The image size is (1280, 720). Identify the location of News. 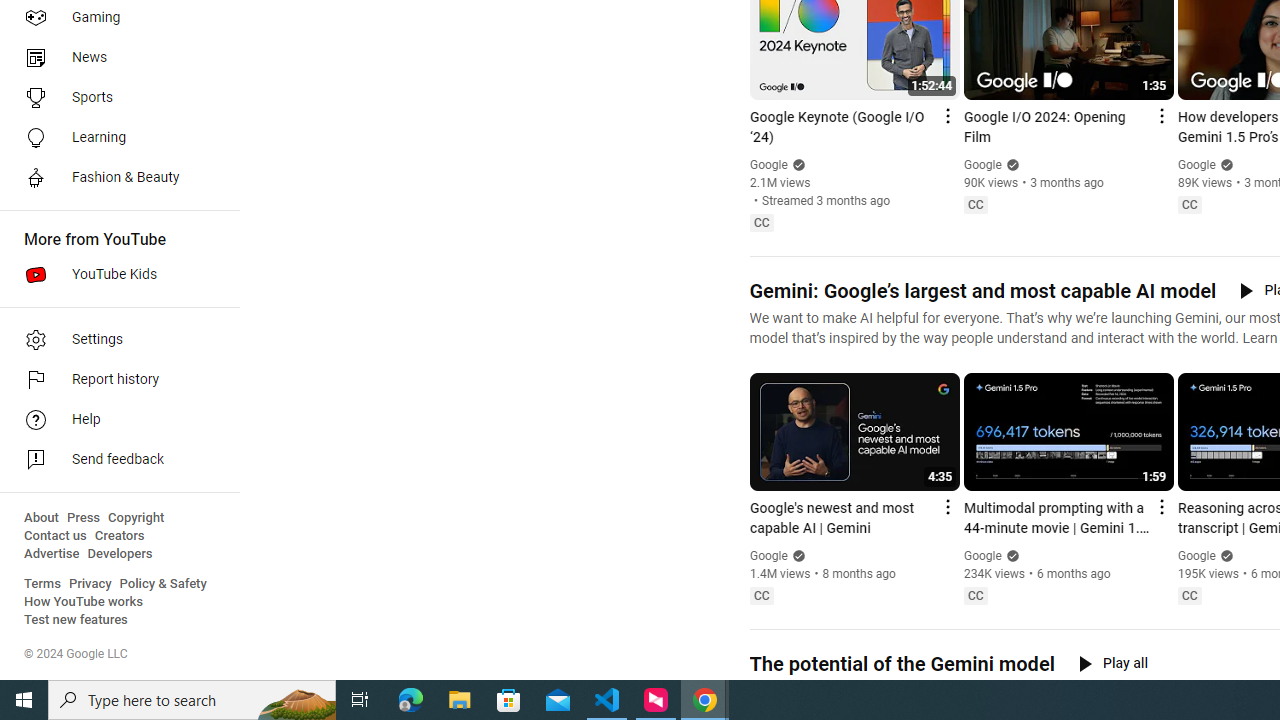
(114, 58).